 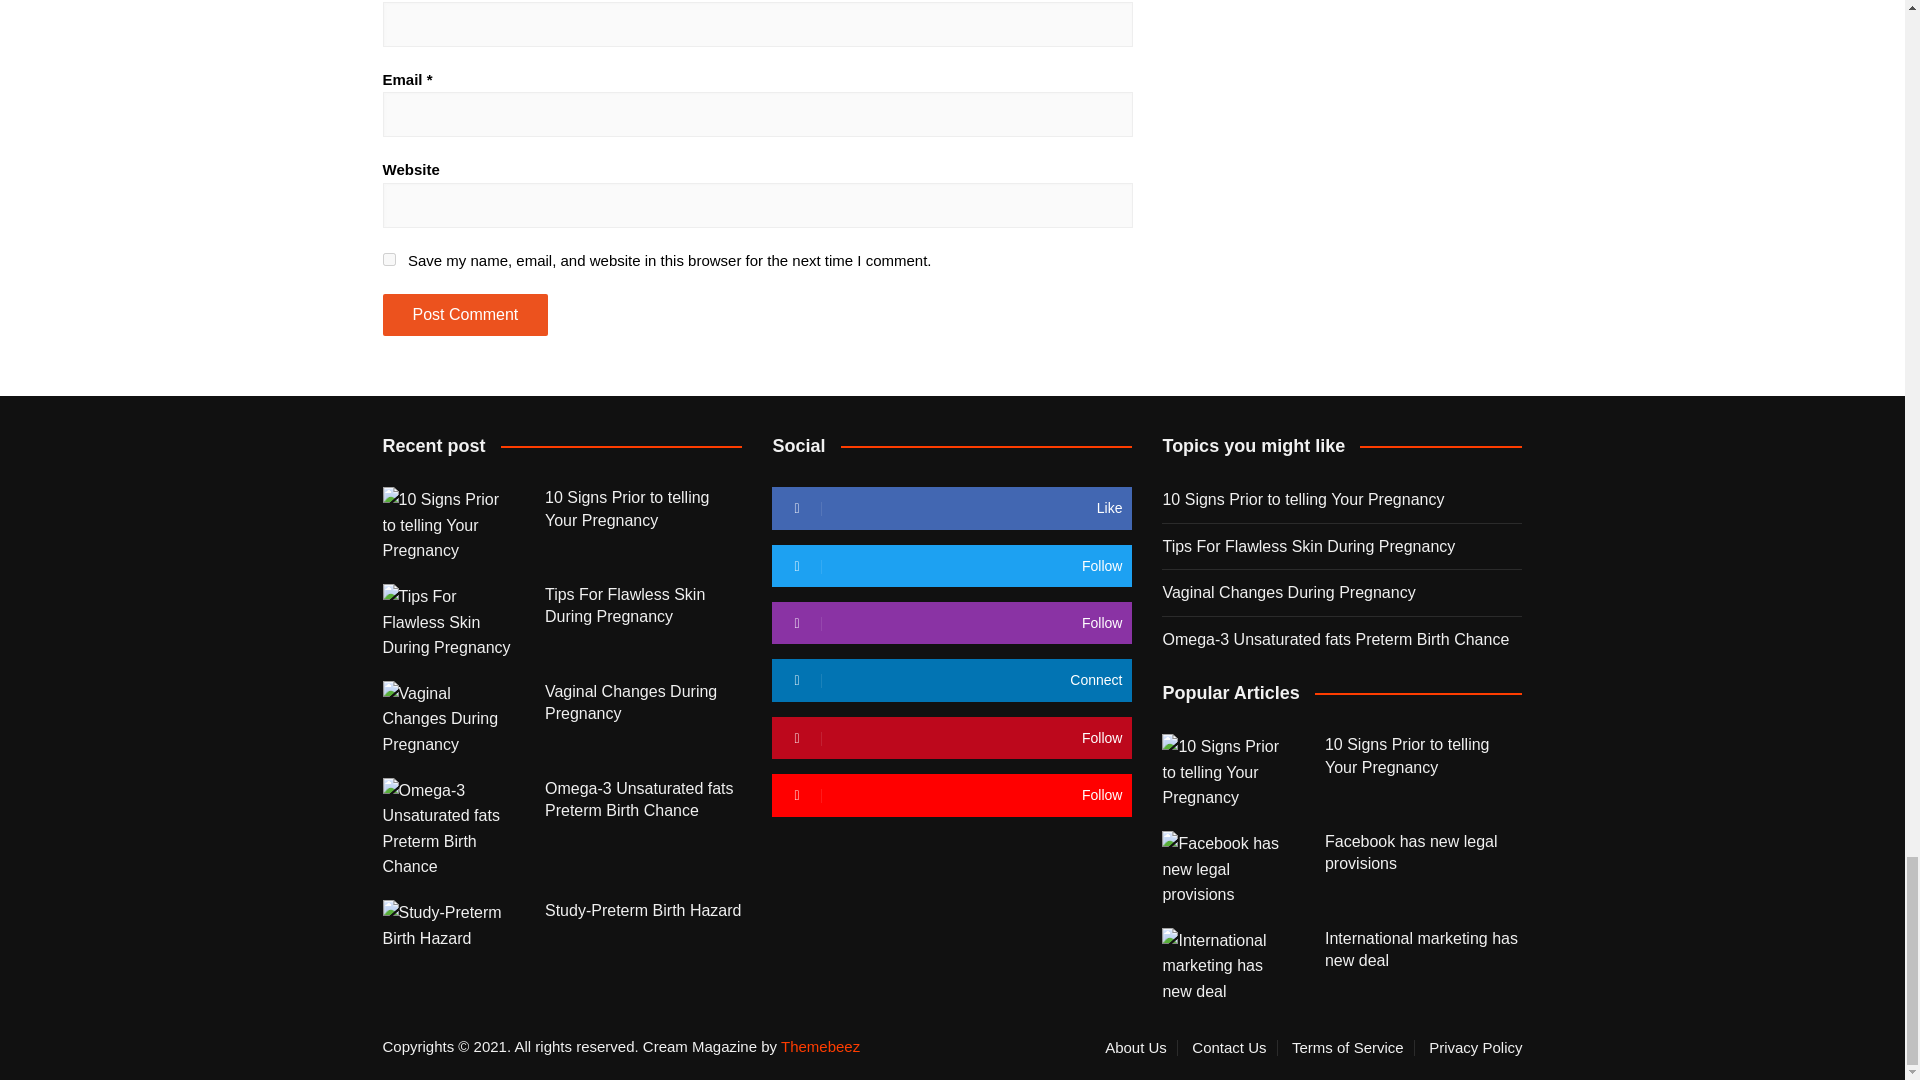 I want to click on Omega-3 Unsaturated fats Preterm Birth Chance, so click(x=448, y=828).